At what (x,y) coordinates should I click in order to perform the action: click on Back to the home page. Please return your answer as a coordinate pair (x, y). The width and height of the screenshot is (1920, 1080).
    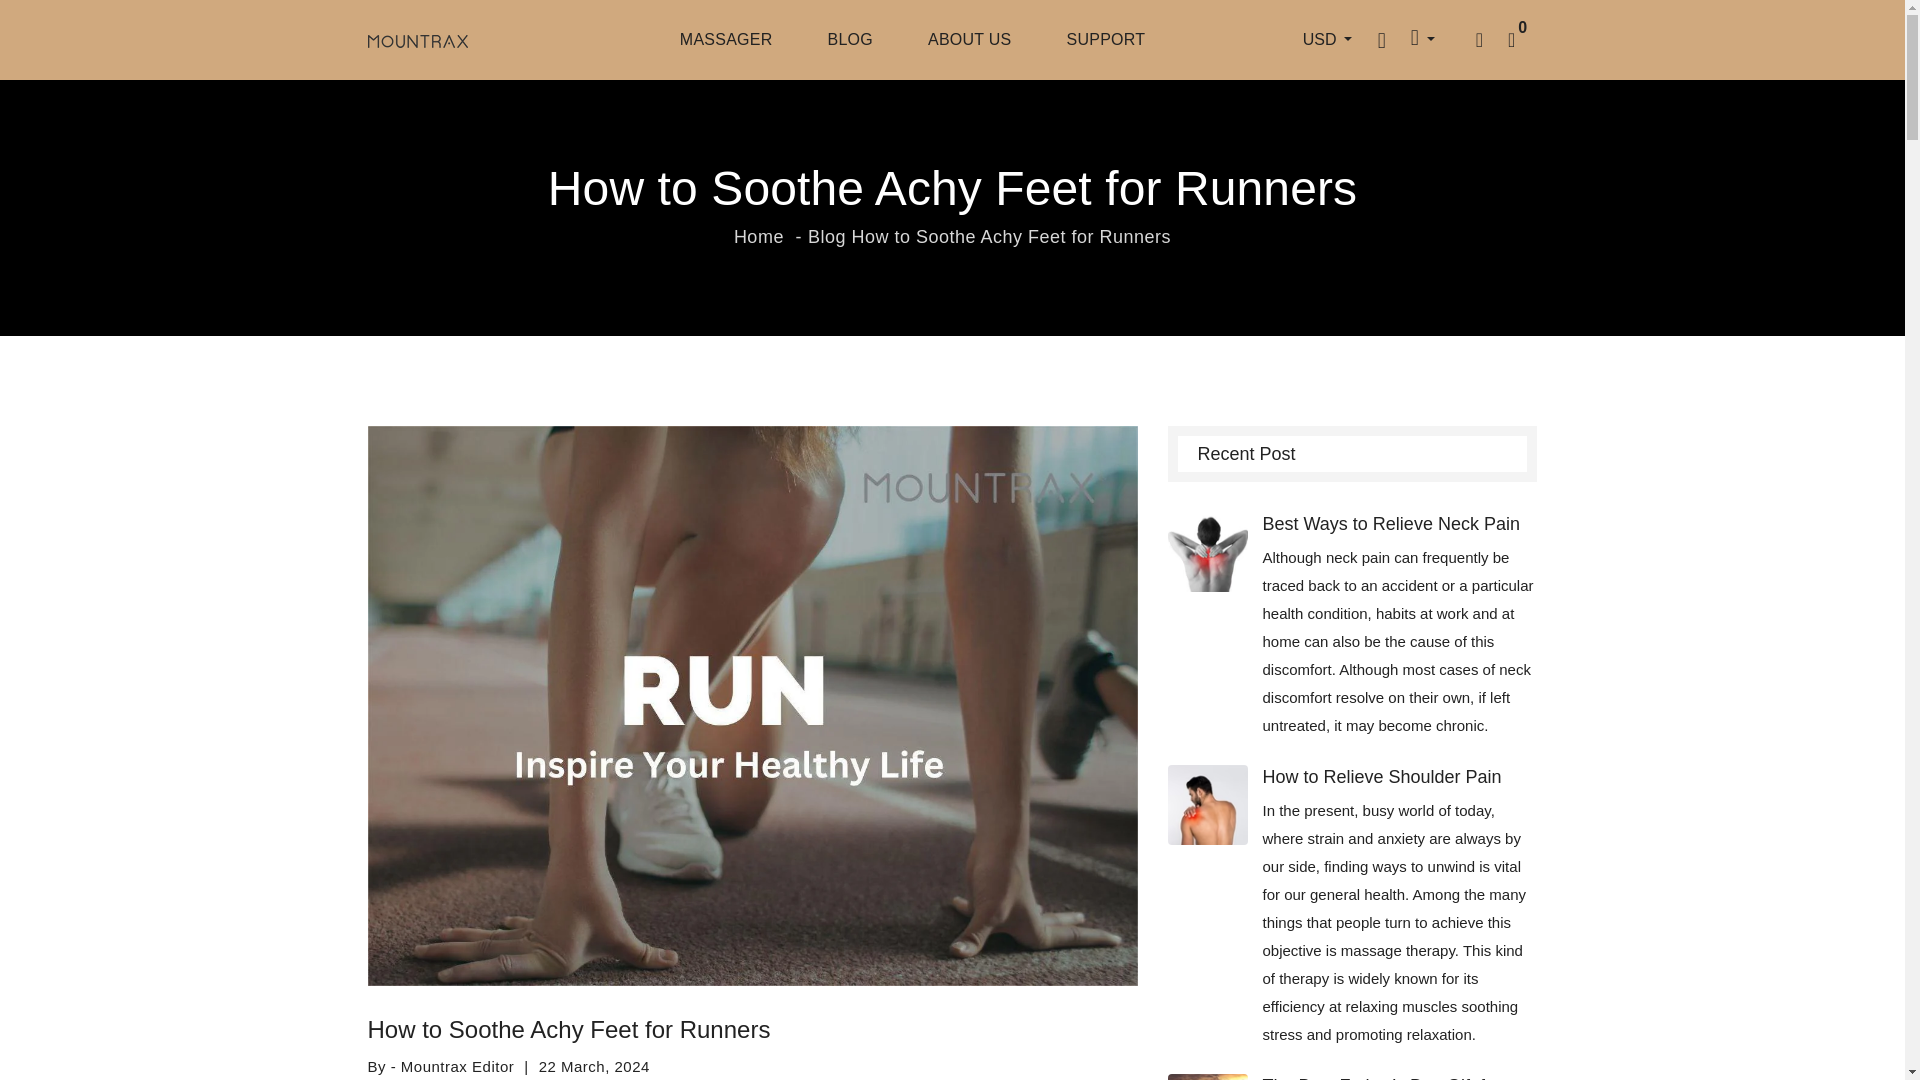
    Looking at the image, I should click on (758, 236).